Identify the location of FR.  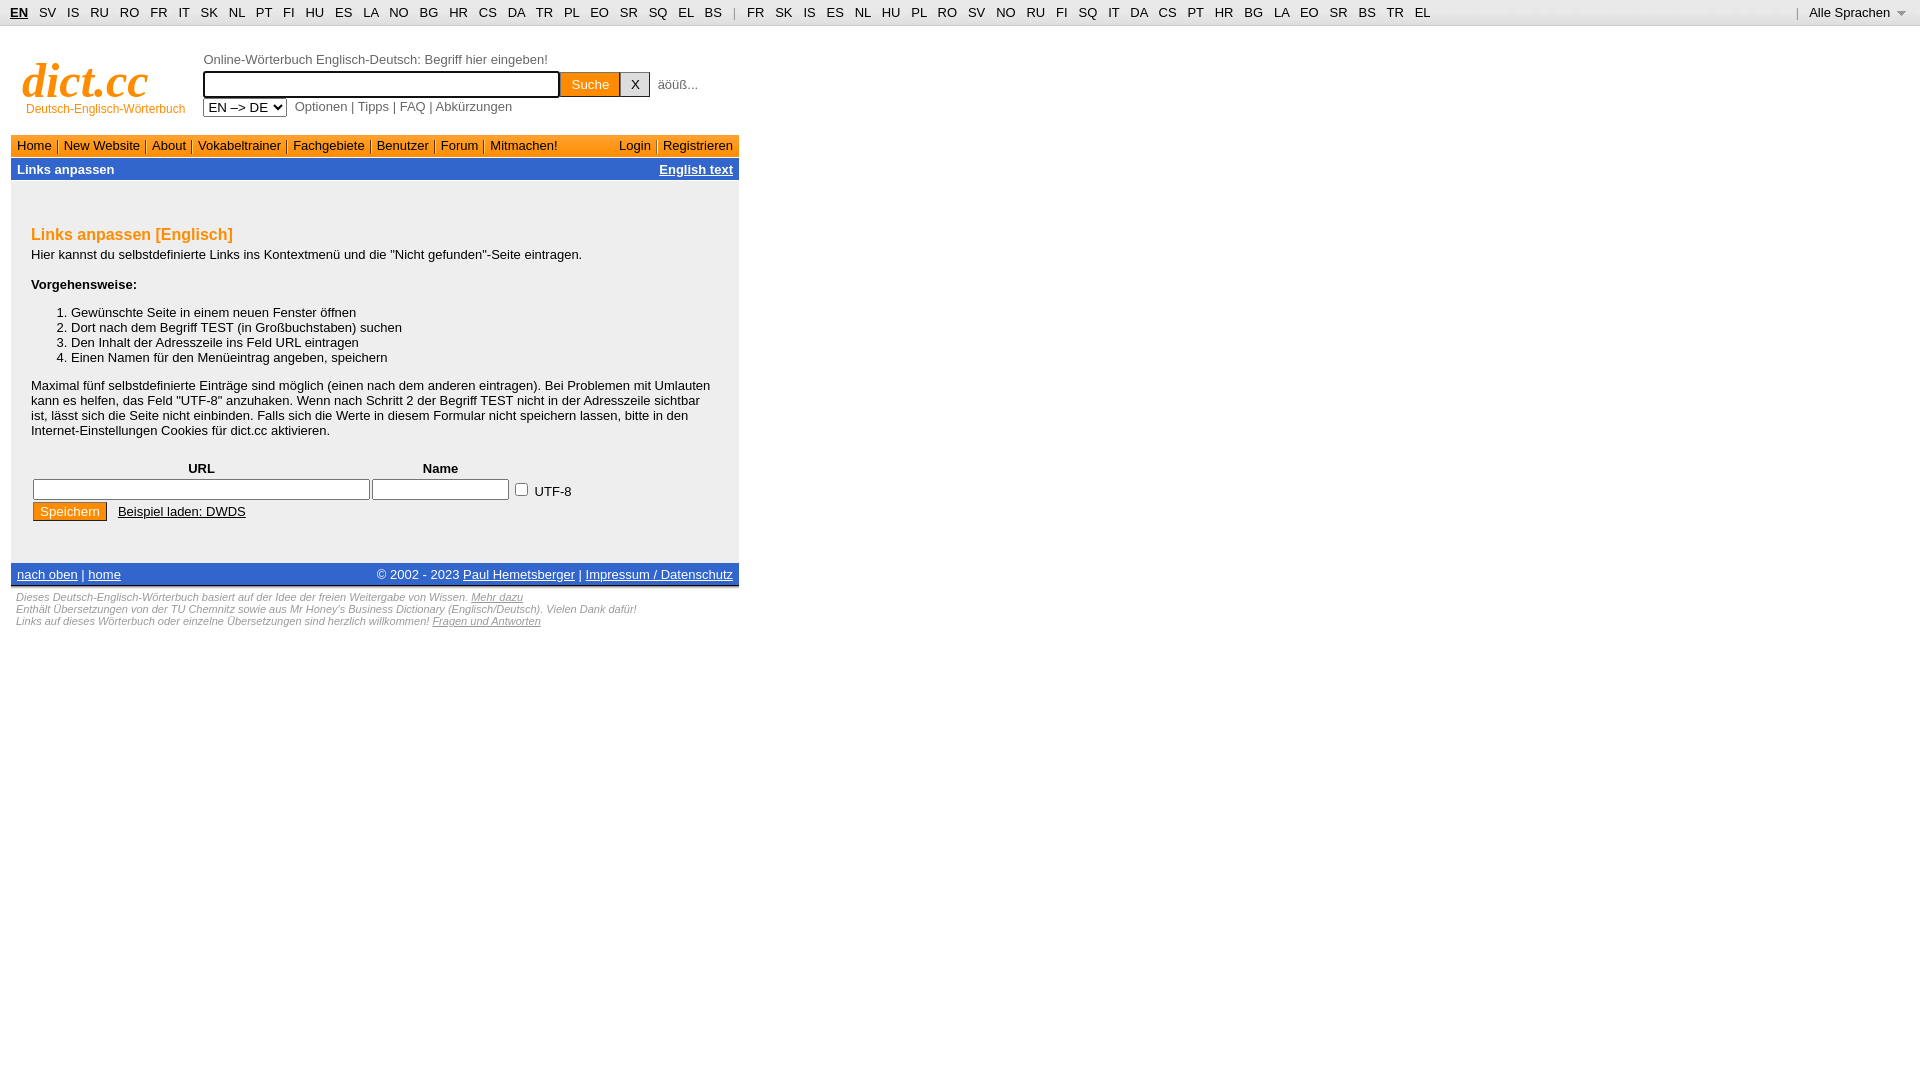
(158, 12).